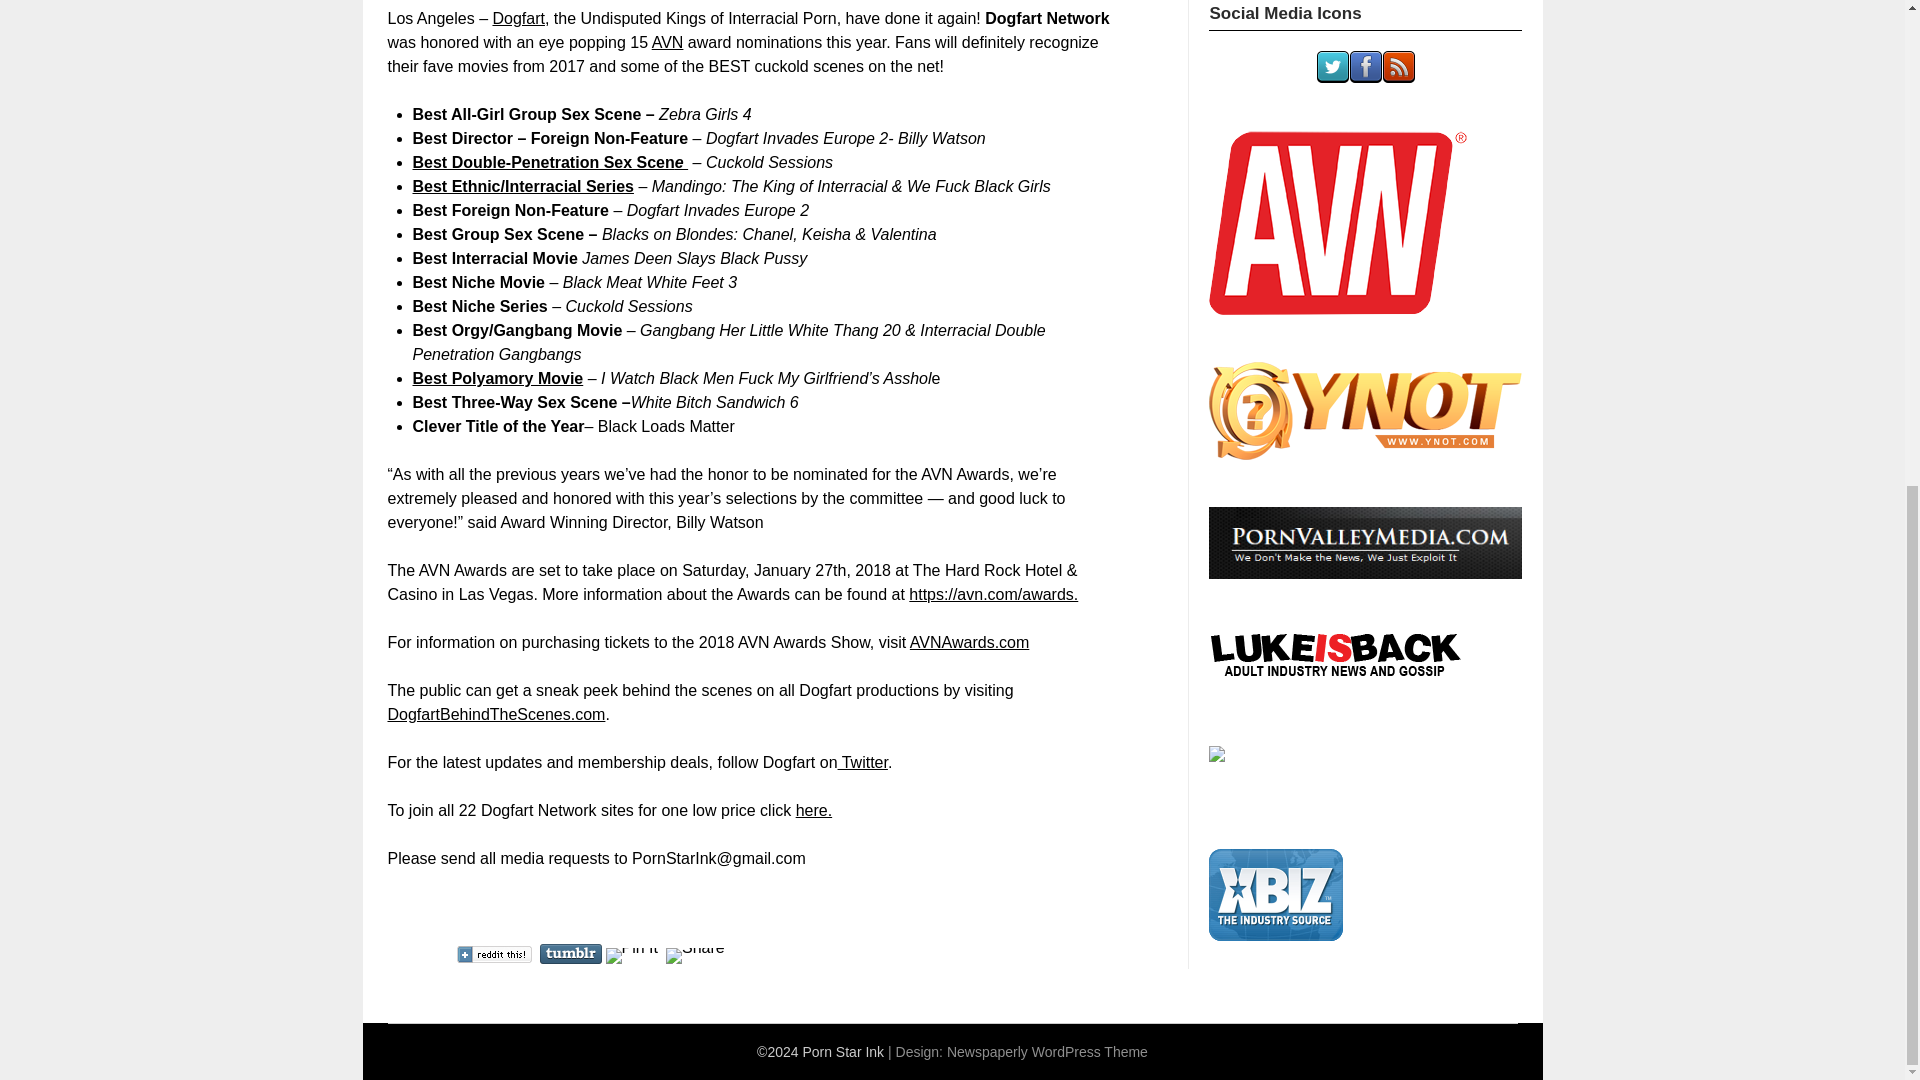 The width and height of the screenshot is (1920, 1080). Describe the element at coordinates (570, 954) in the screenshot. I see `Share on Tumblr` at that location.